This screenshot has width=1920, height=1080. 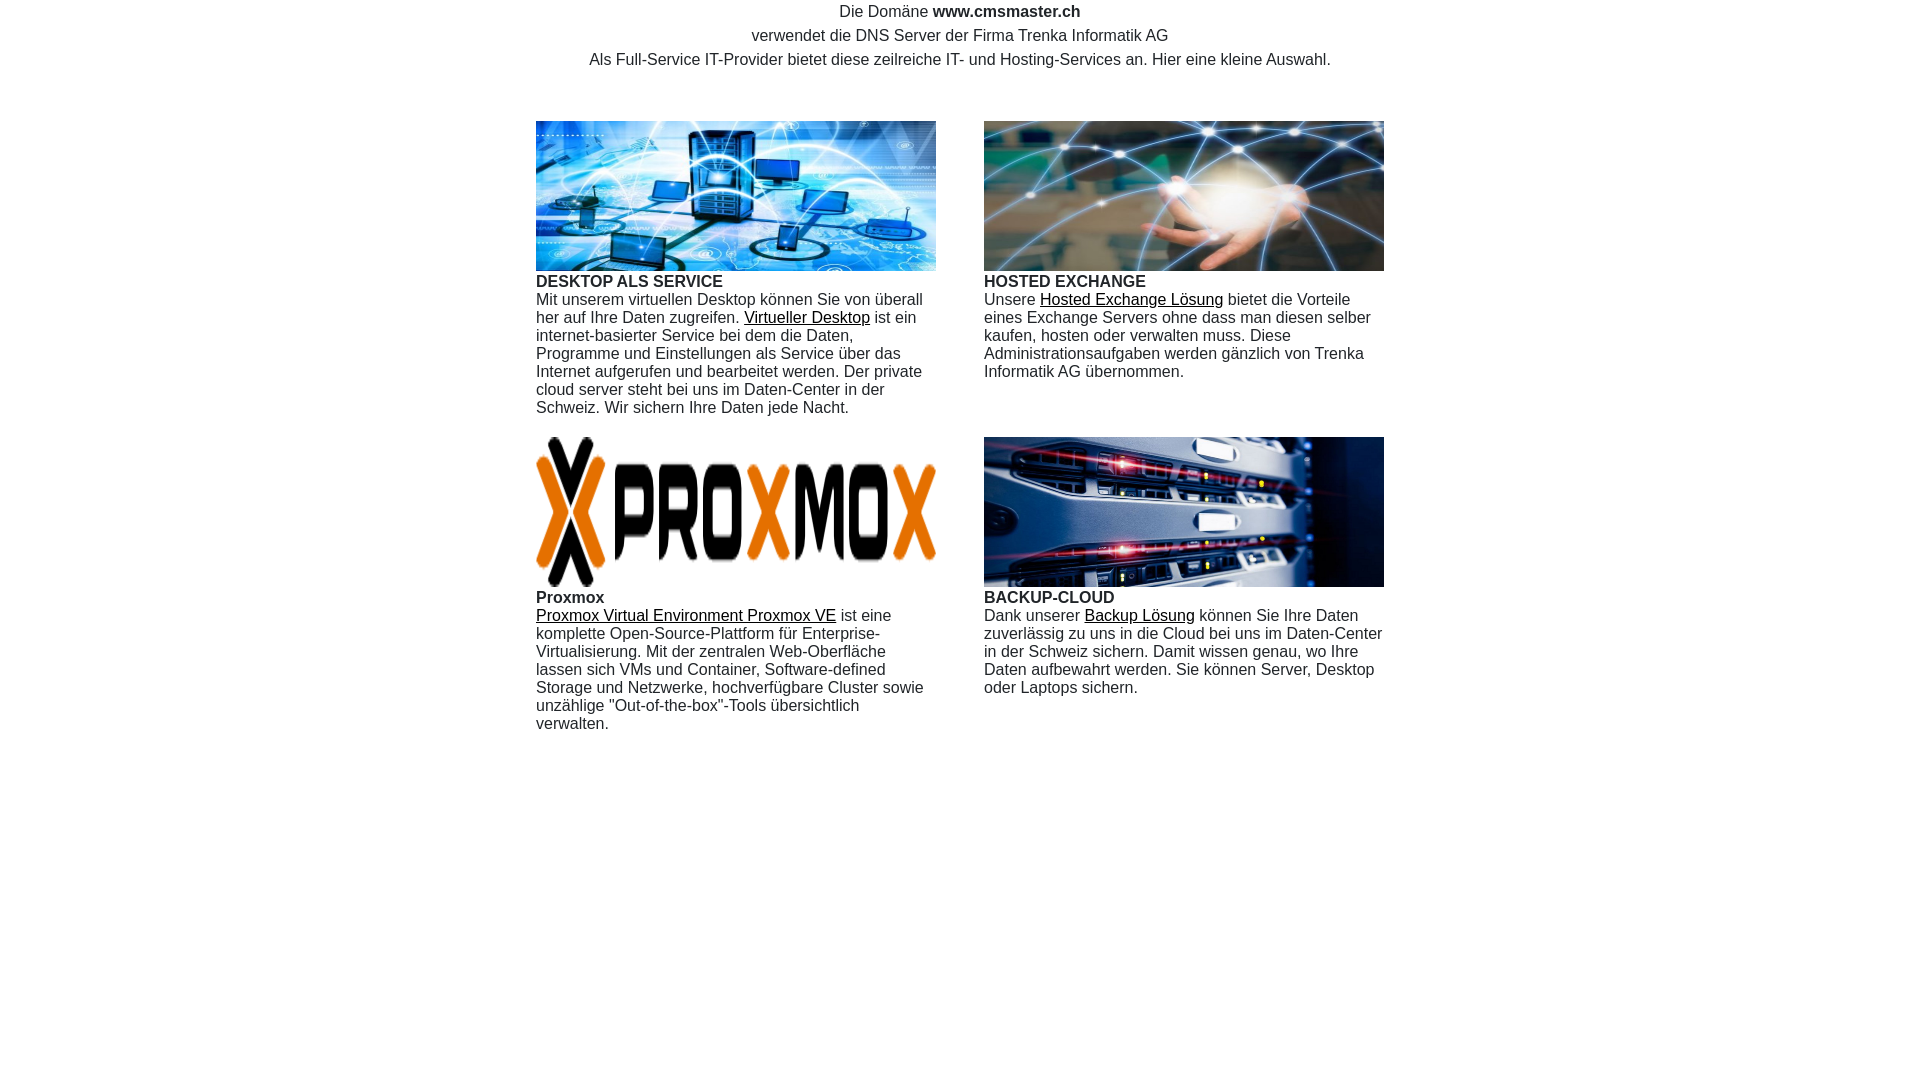 What do you see at coordinates (600, 922) in the screenshot?
I see `Advertisement` at bounding box center [600, 922].